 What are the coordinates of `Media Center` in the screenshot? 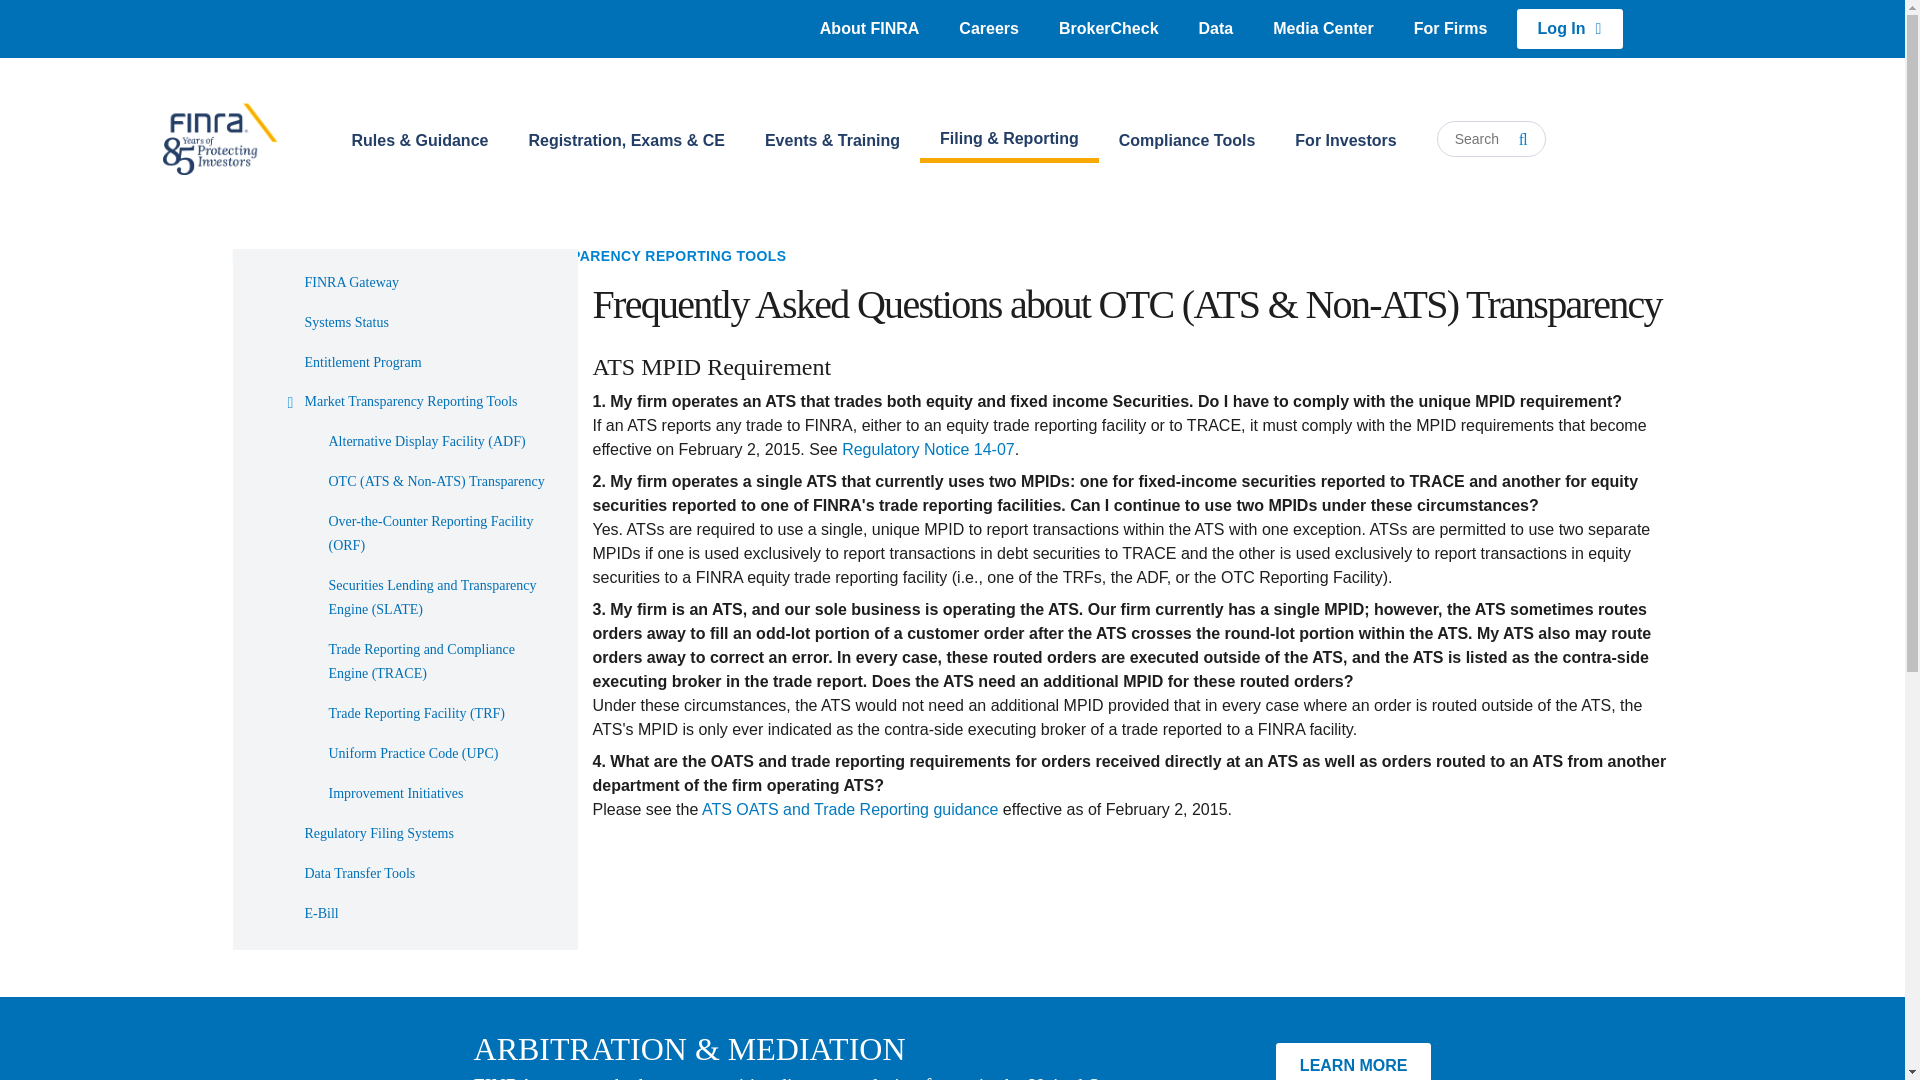 It's located at (1322, 28).